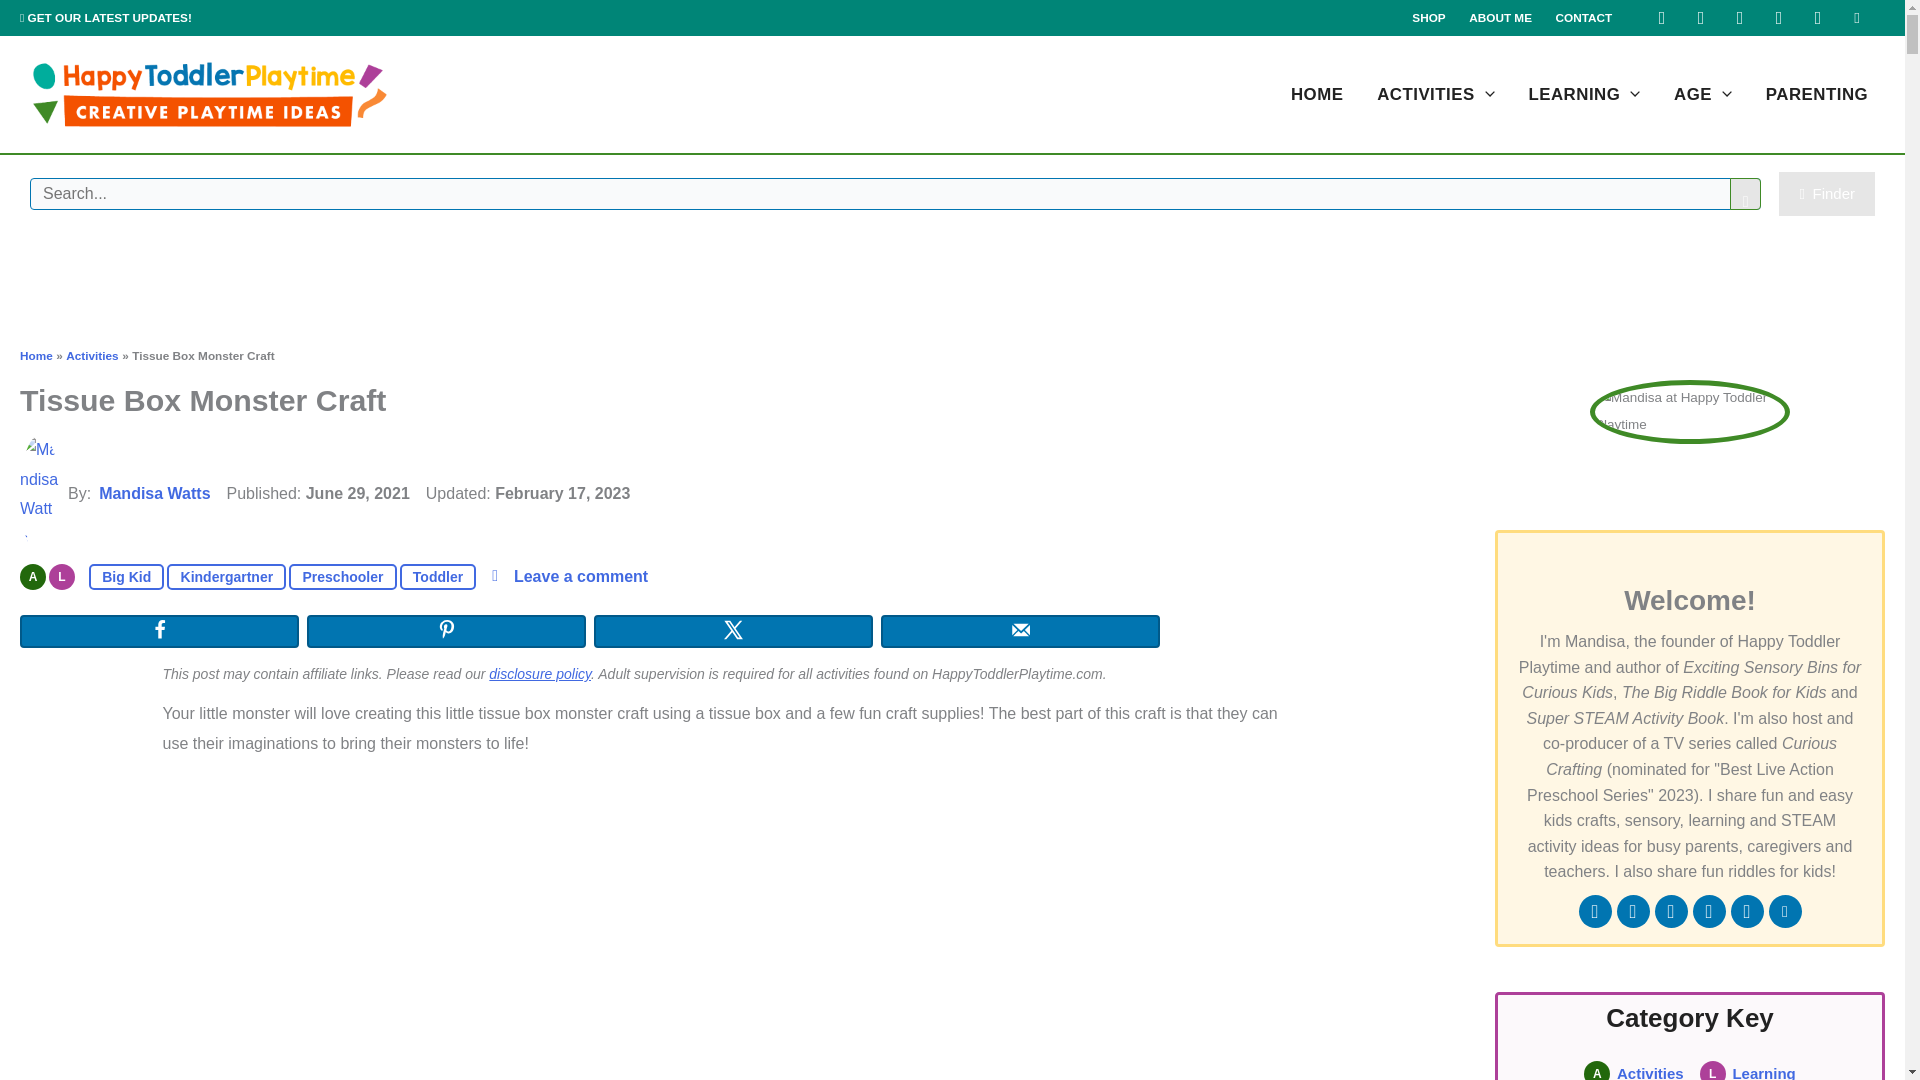  I want to click on Instagram, so click(1700, 18).